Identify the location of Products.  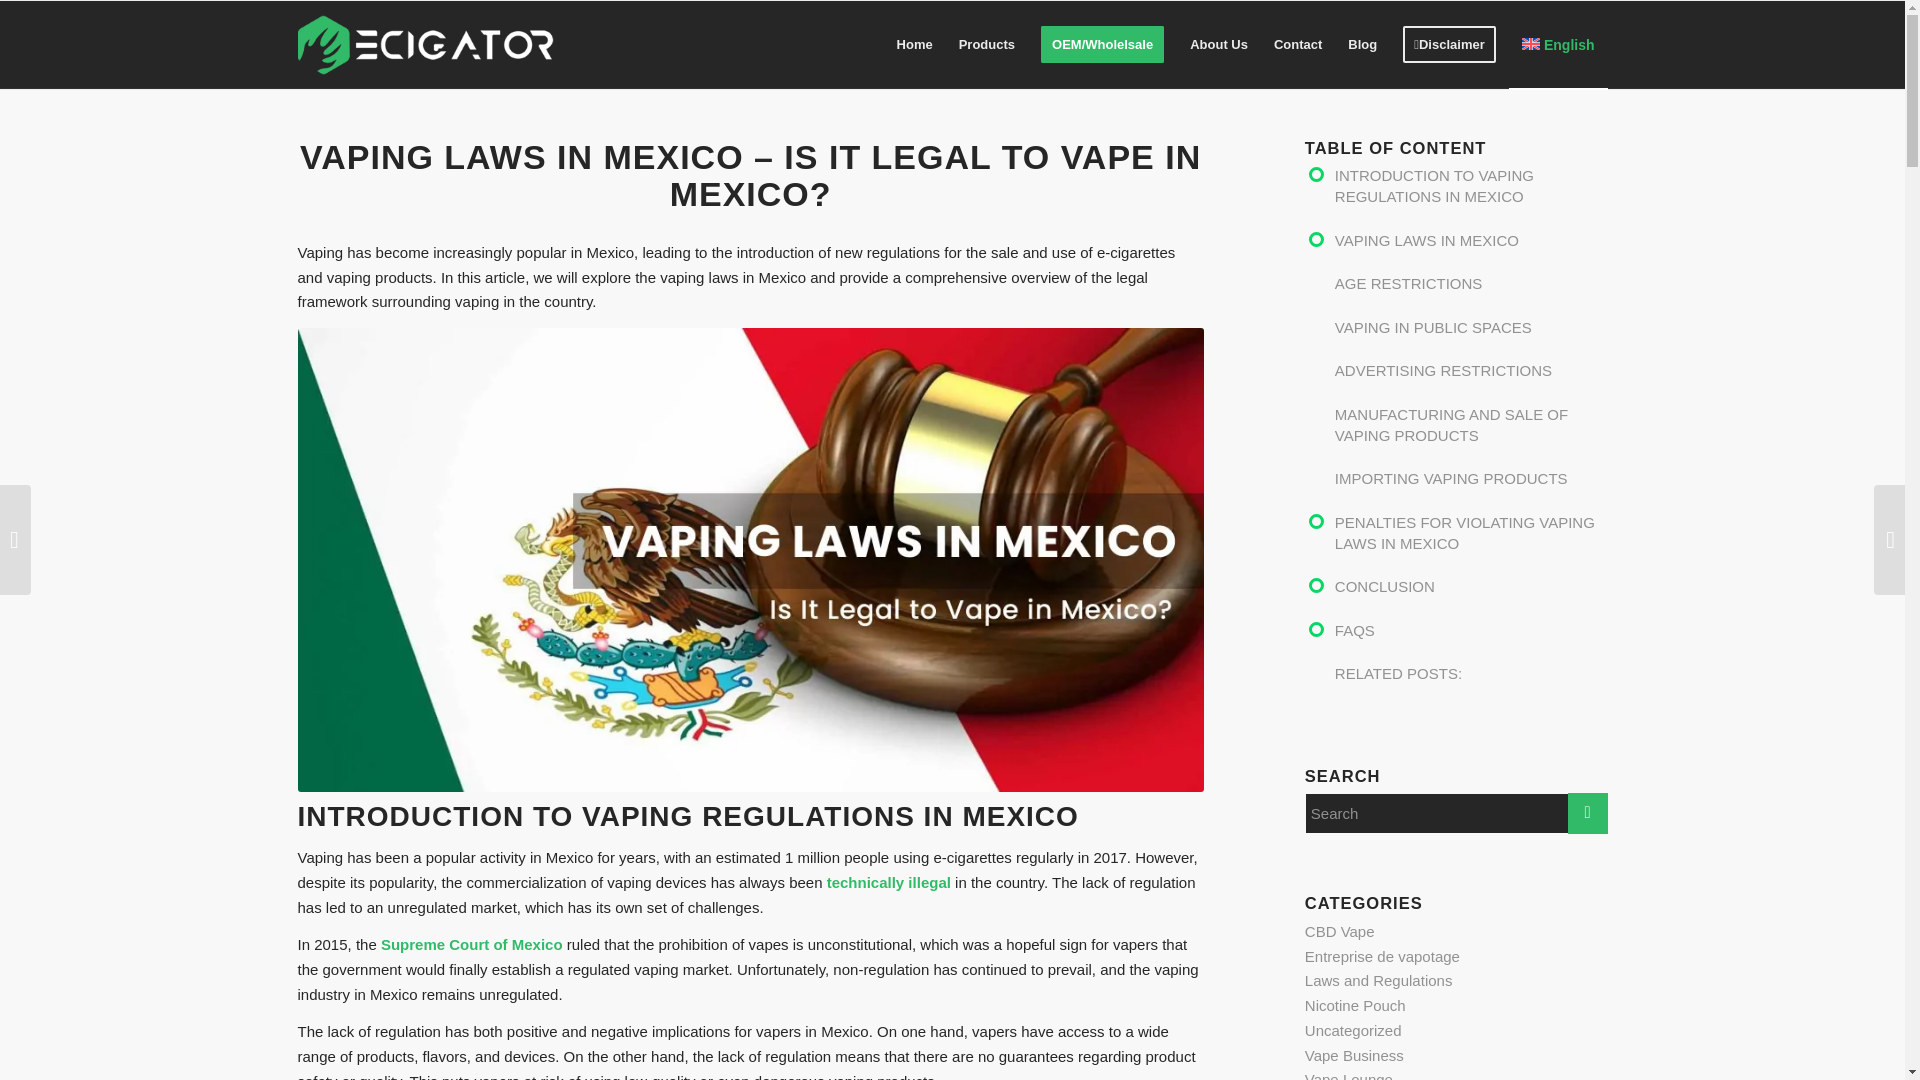
(986, 44).